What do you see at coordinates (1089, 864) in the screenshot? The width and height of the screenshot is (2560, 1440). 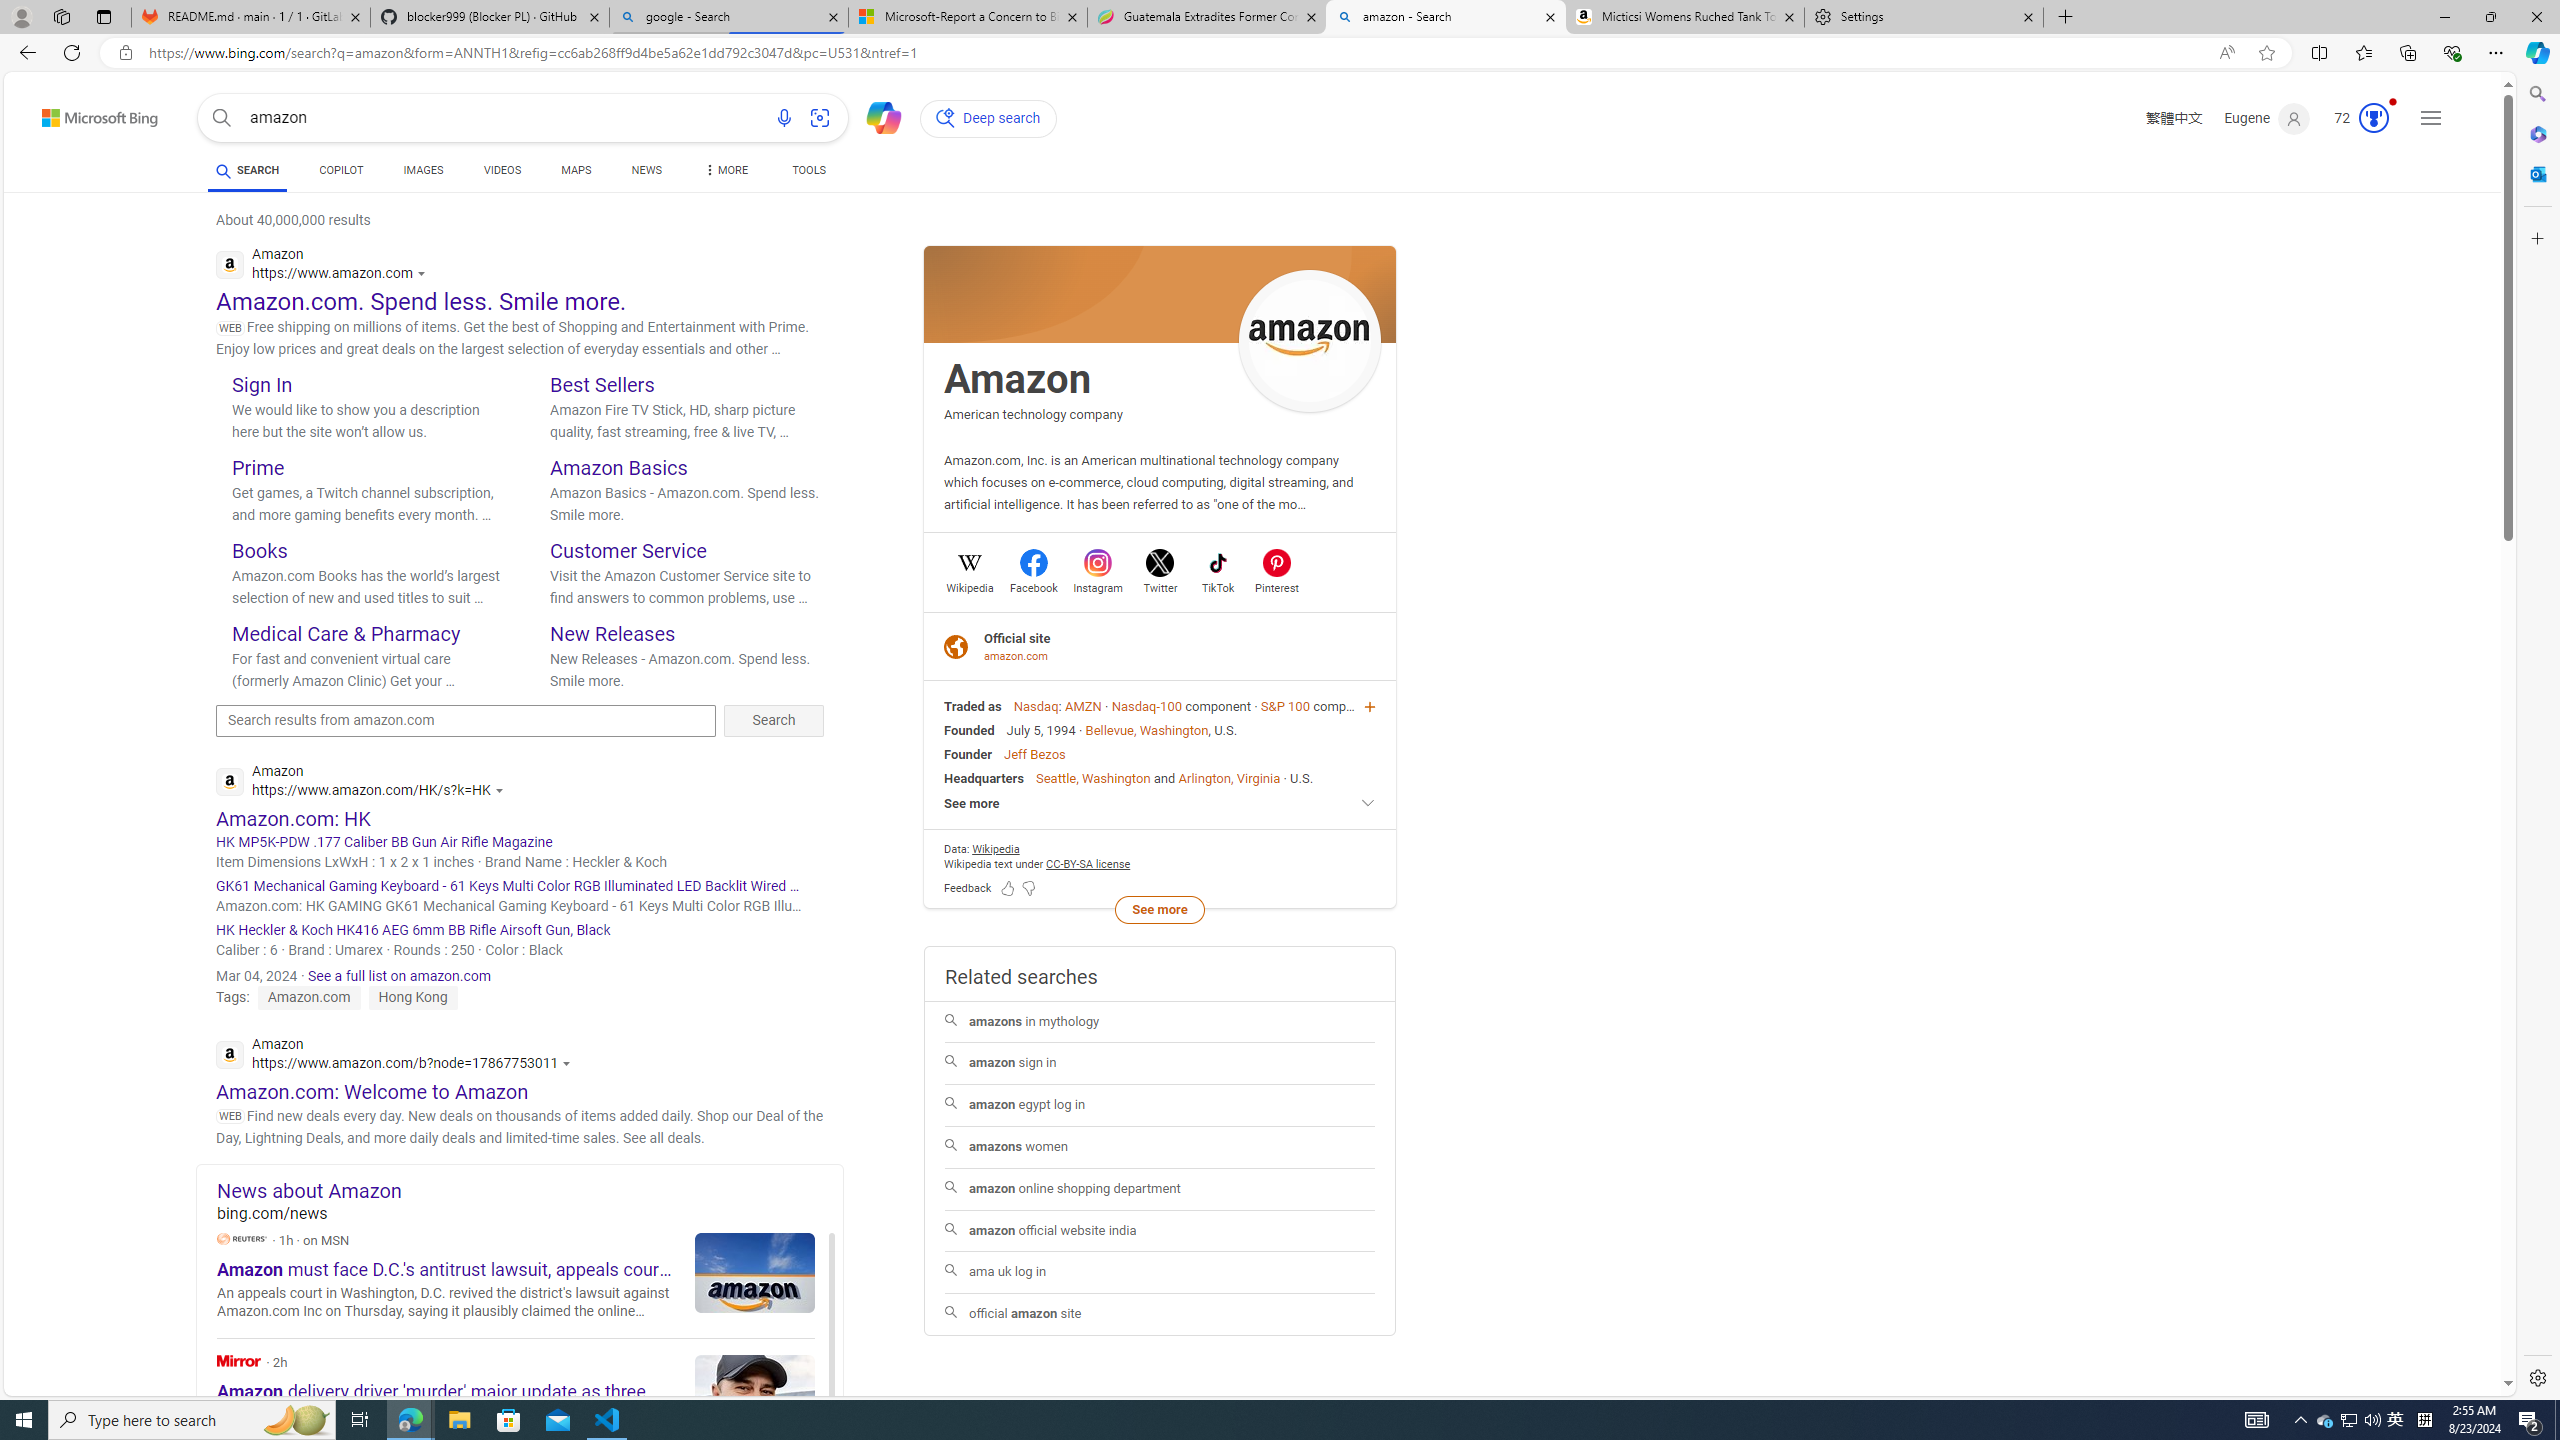 I see `CC-BY-SA license` at bounding box center [1089, 864].